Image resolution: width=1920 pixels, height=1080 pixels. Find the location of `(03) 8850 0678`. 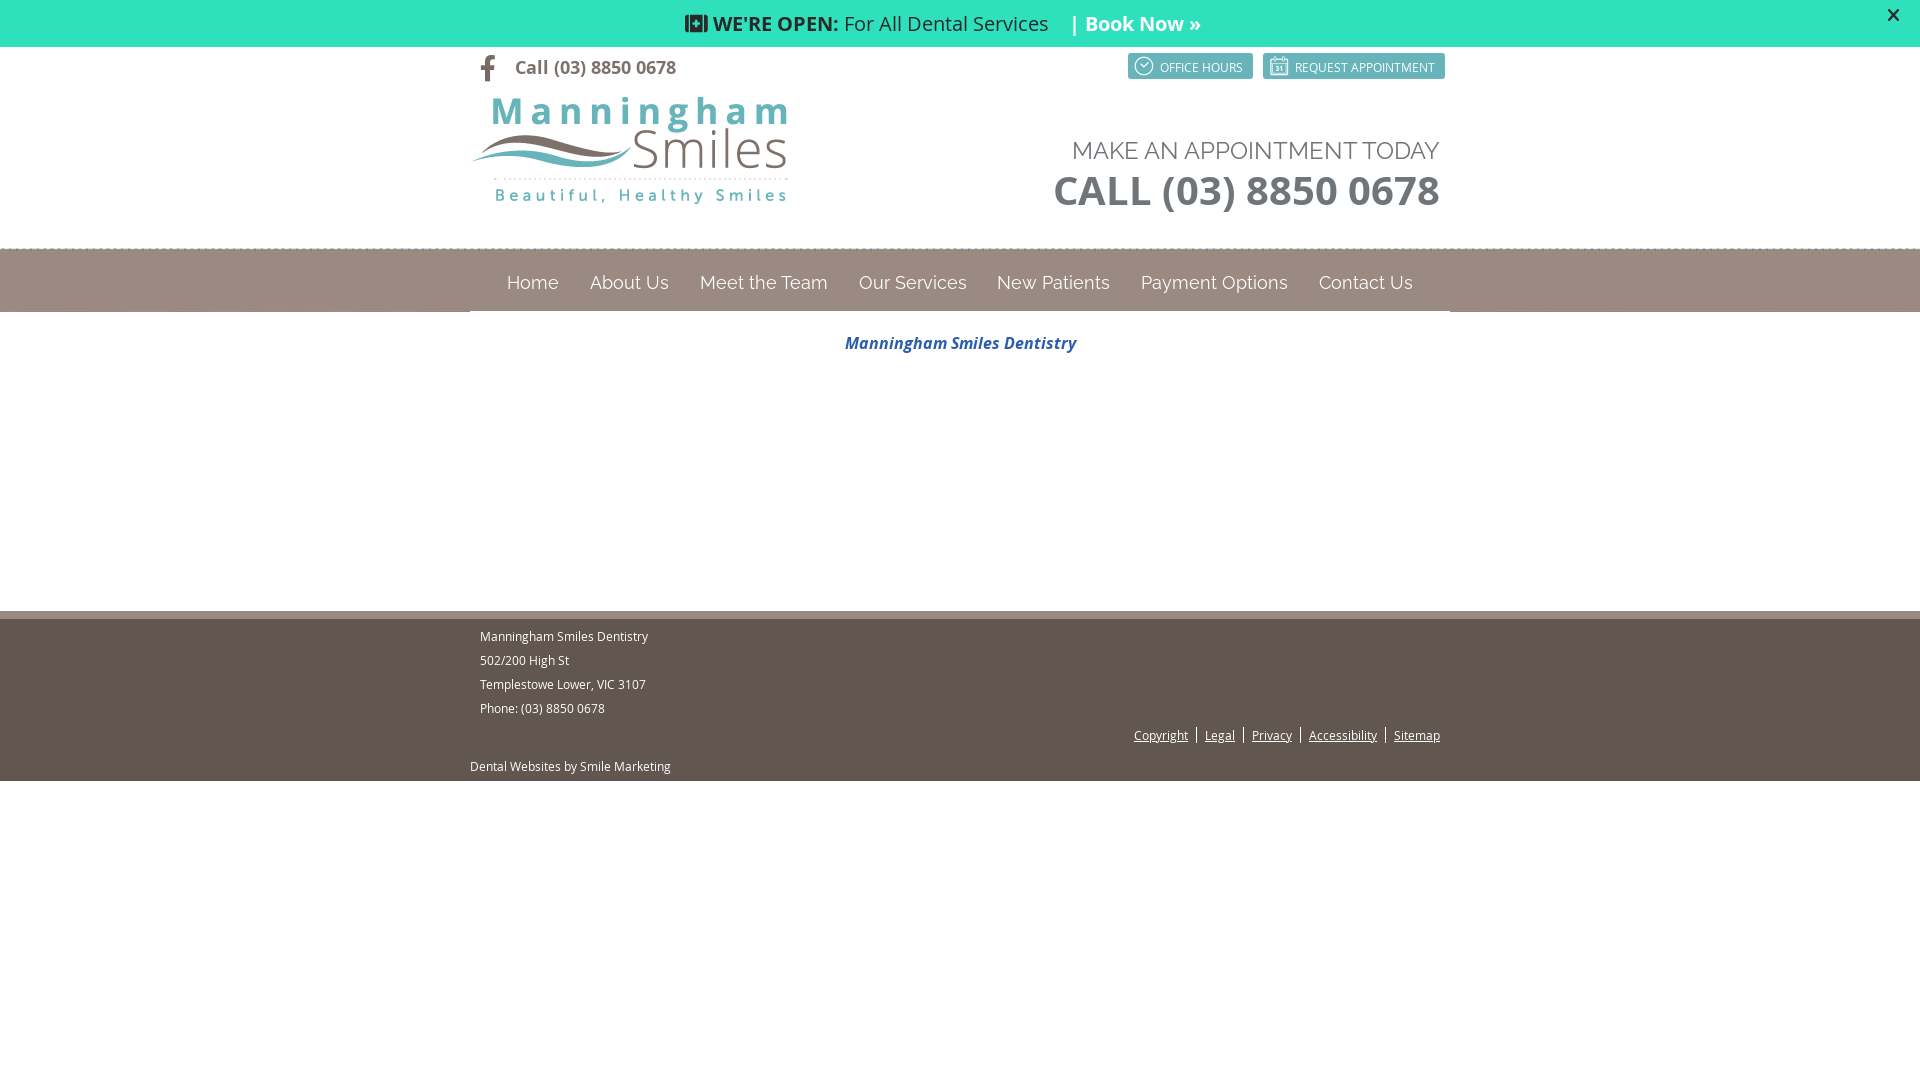

(03) 8850 0678 is located at coordinates (563, 708).